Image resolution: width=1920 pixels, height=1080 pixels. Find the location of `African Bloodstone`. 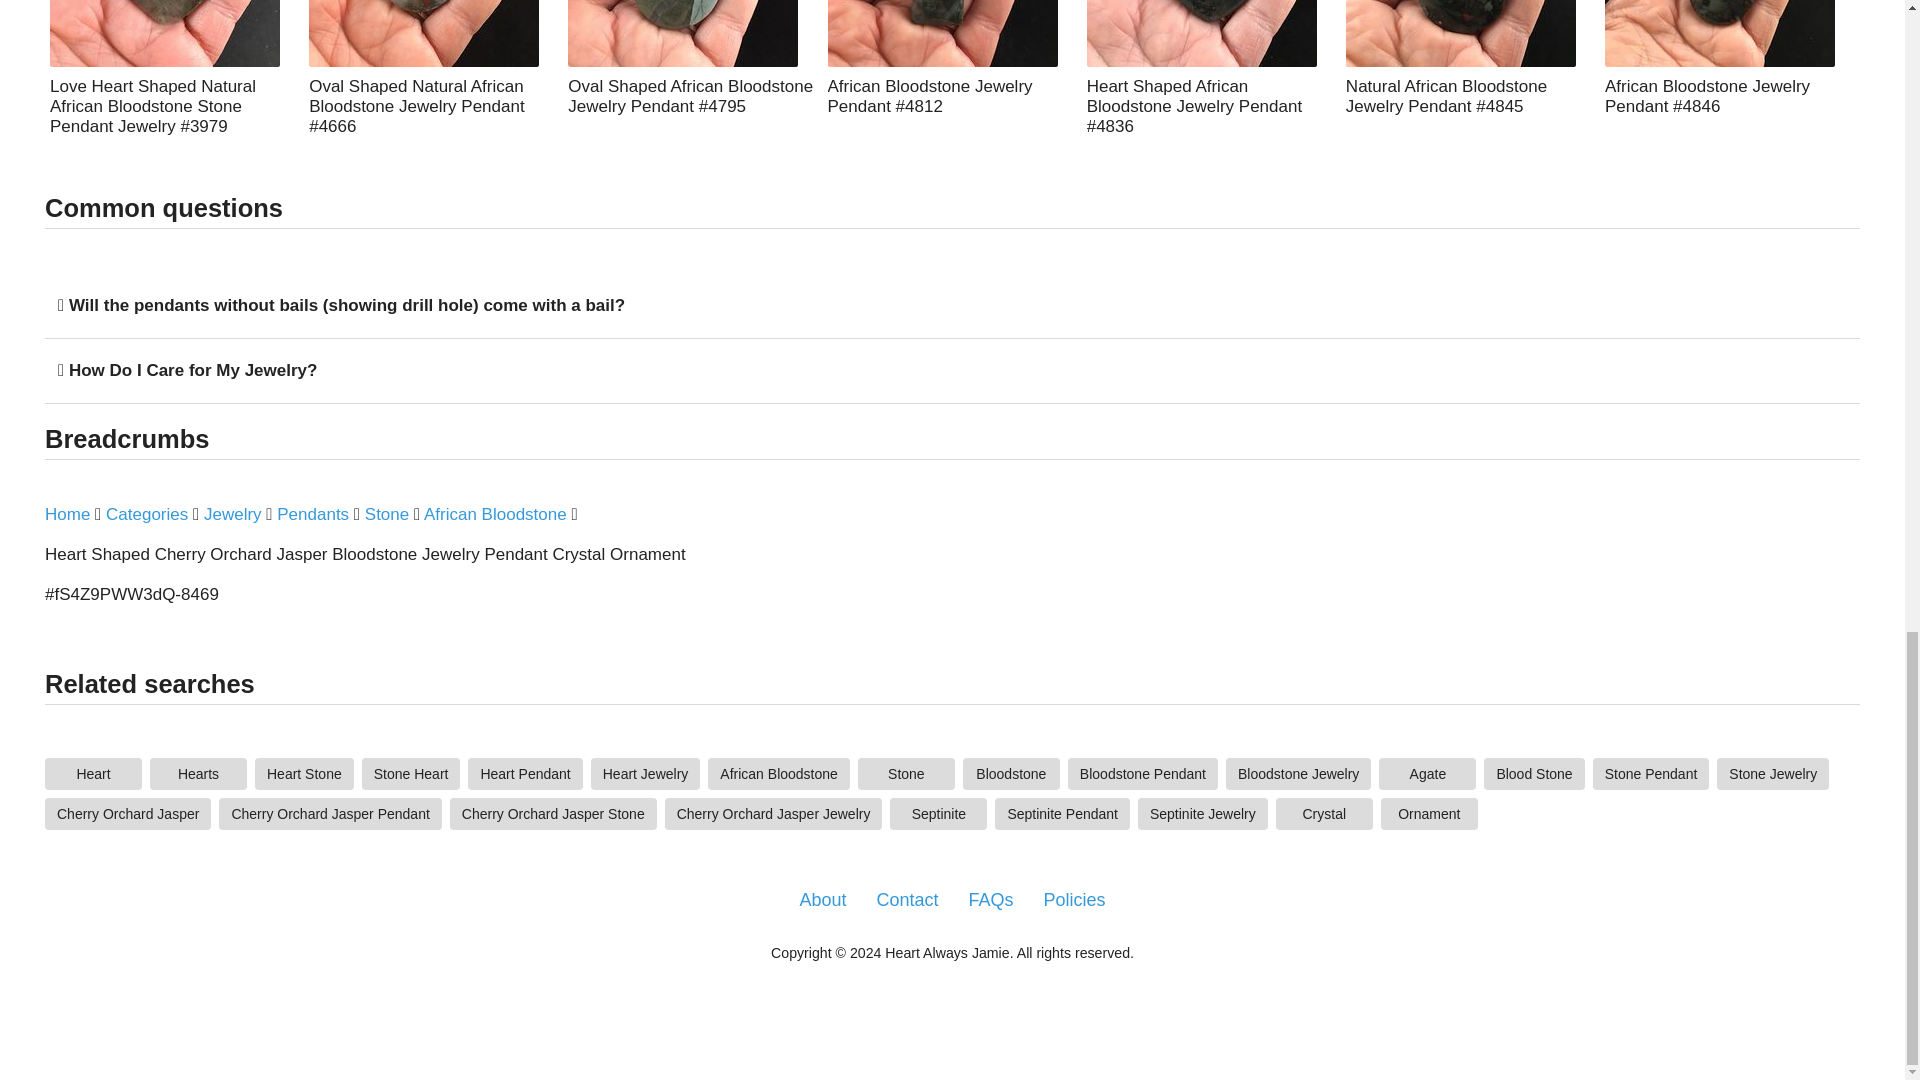

African Bloodstone is located at coordinates (779, 774).